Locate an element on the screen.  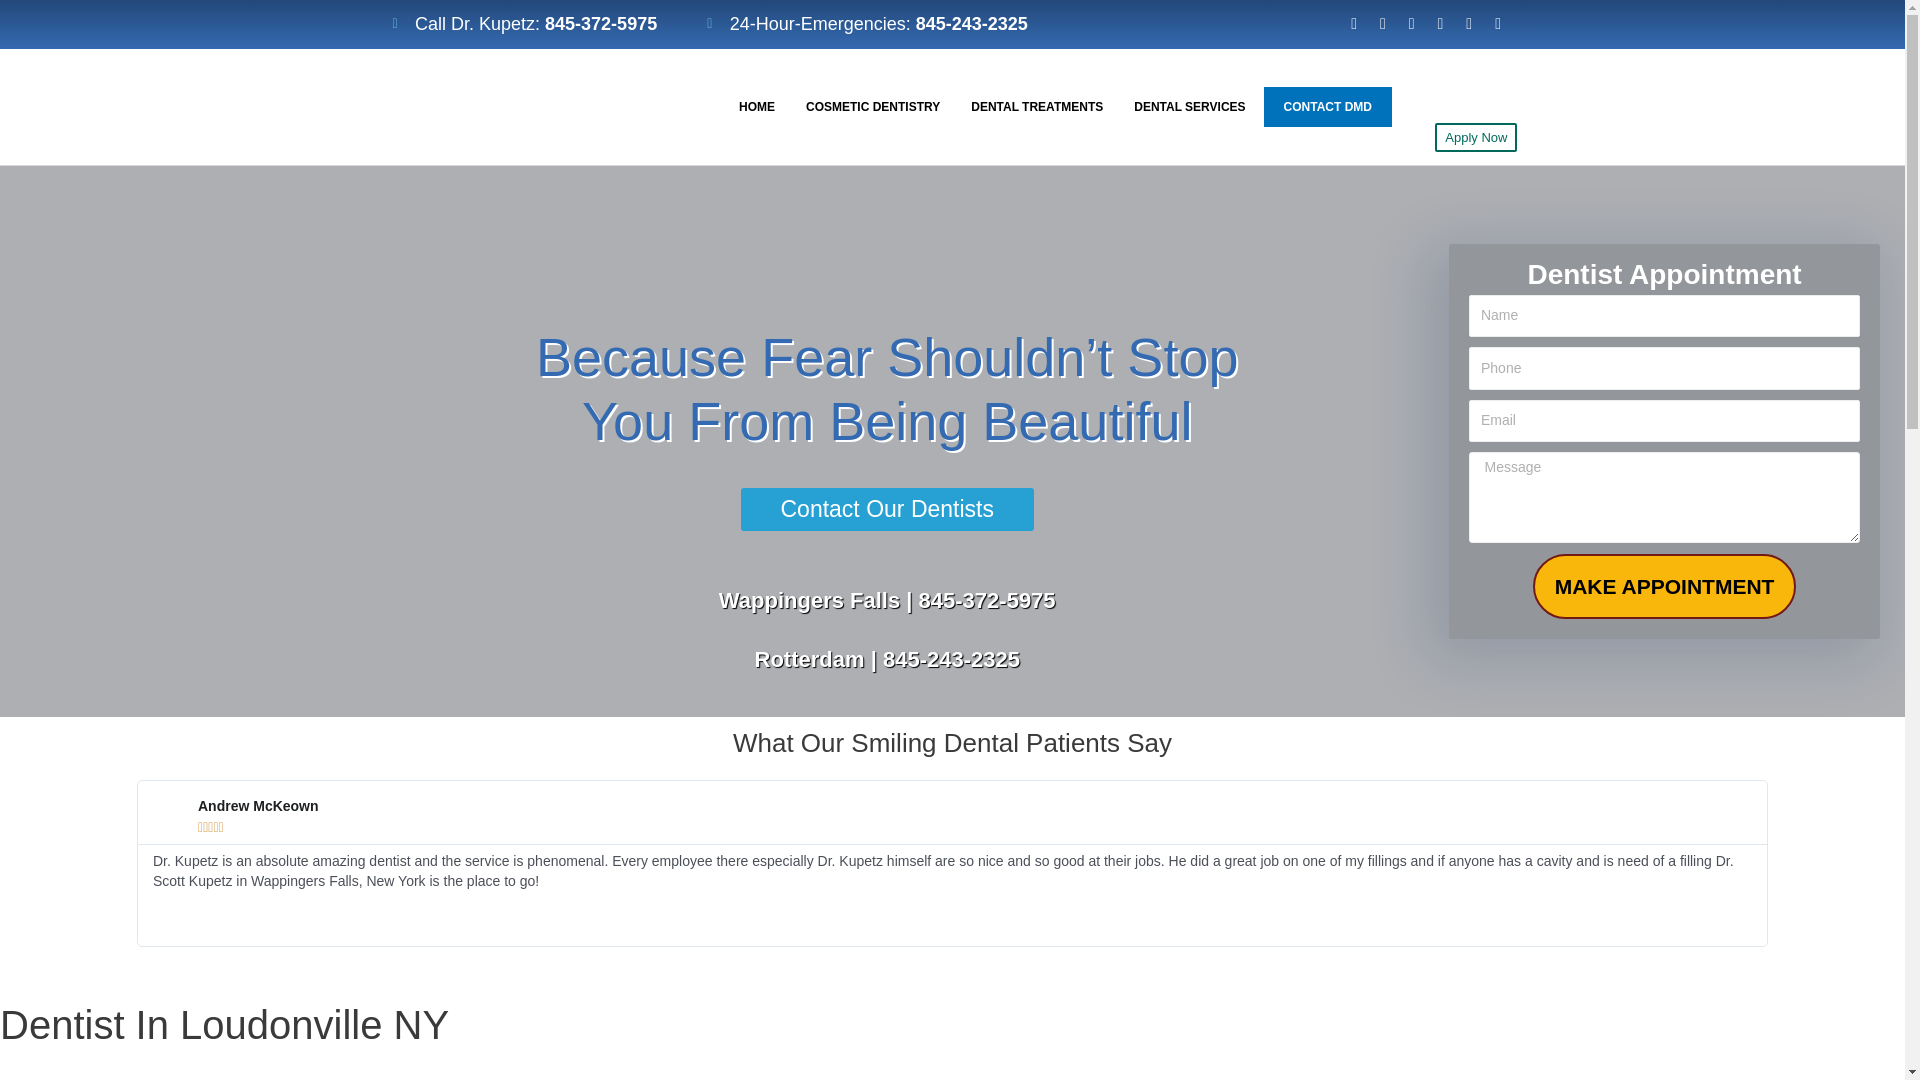
DENTAL SERVICES is located at coordinates (1189, 107).